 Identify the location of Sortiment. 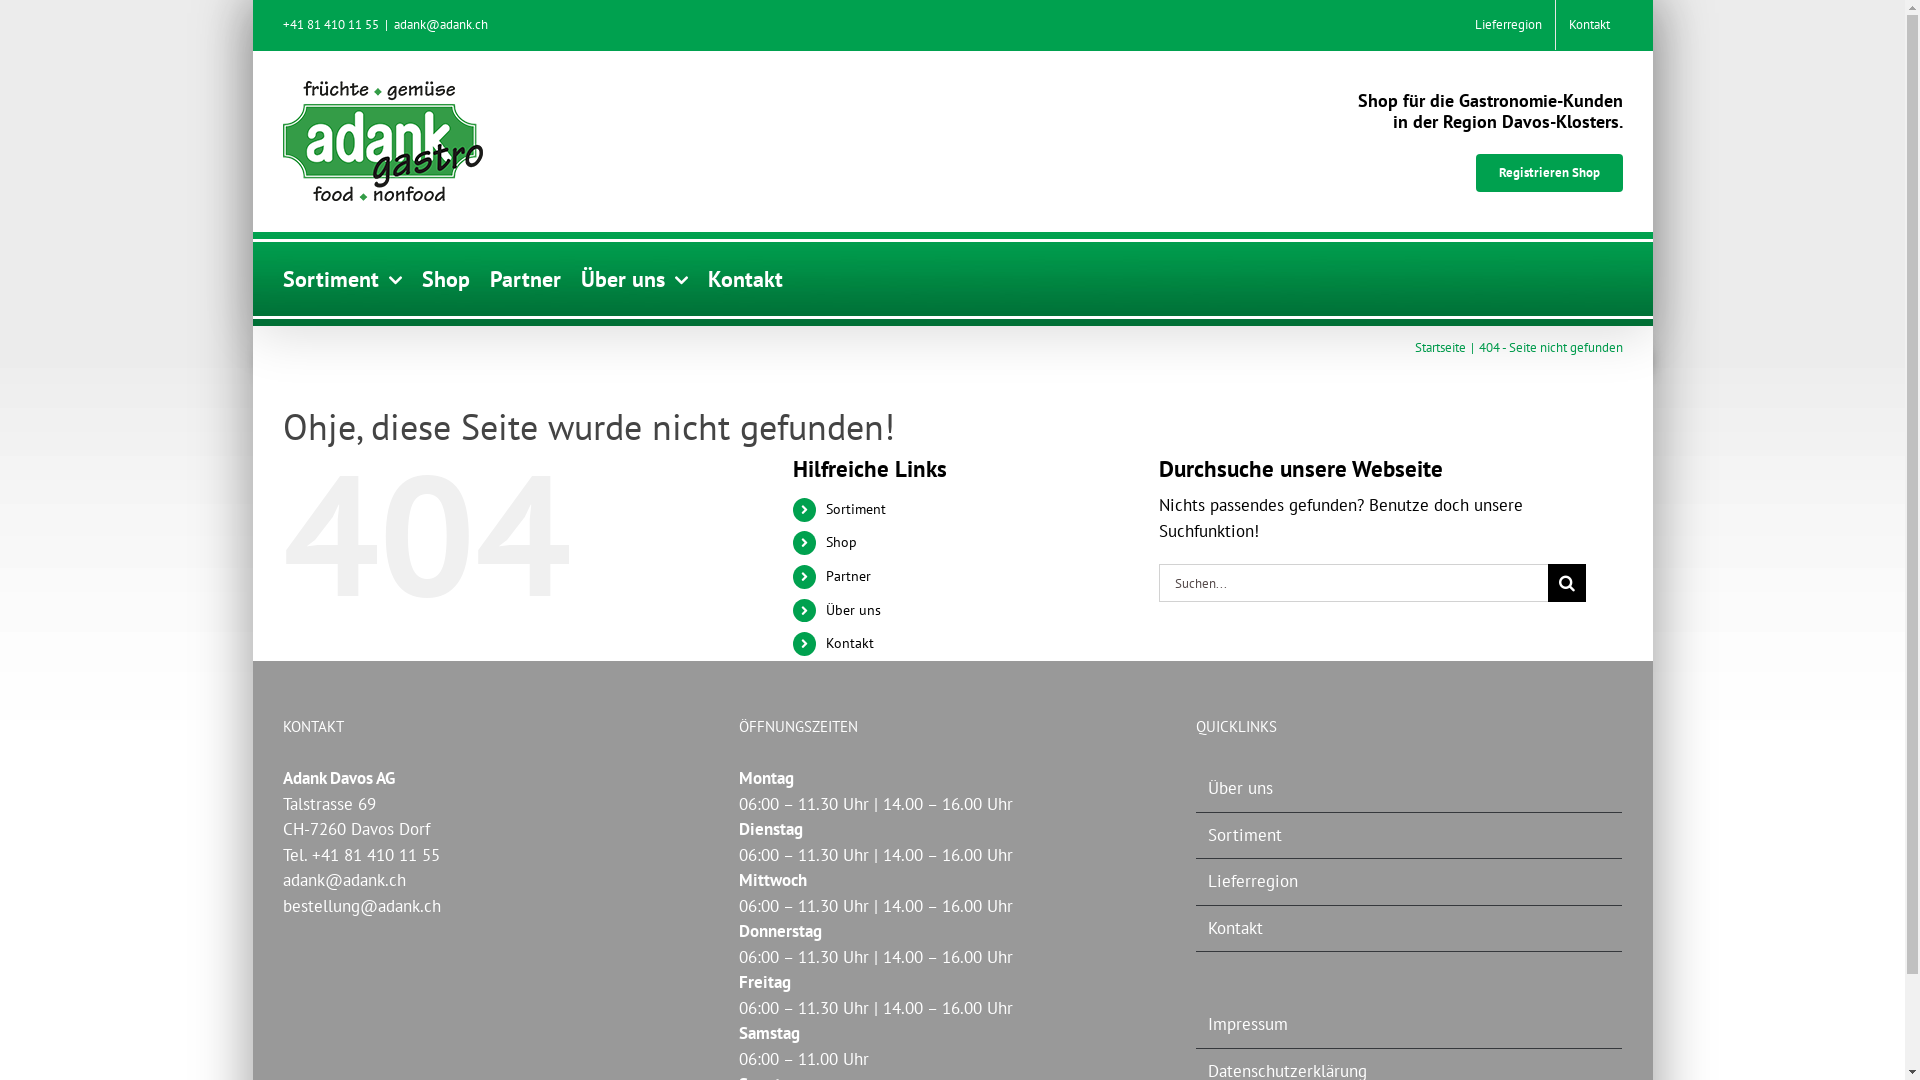
(856, 509).